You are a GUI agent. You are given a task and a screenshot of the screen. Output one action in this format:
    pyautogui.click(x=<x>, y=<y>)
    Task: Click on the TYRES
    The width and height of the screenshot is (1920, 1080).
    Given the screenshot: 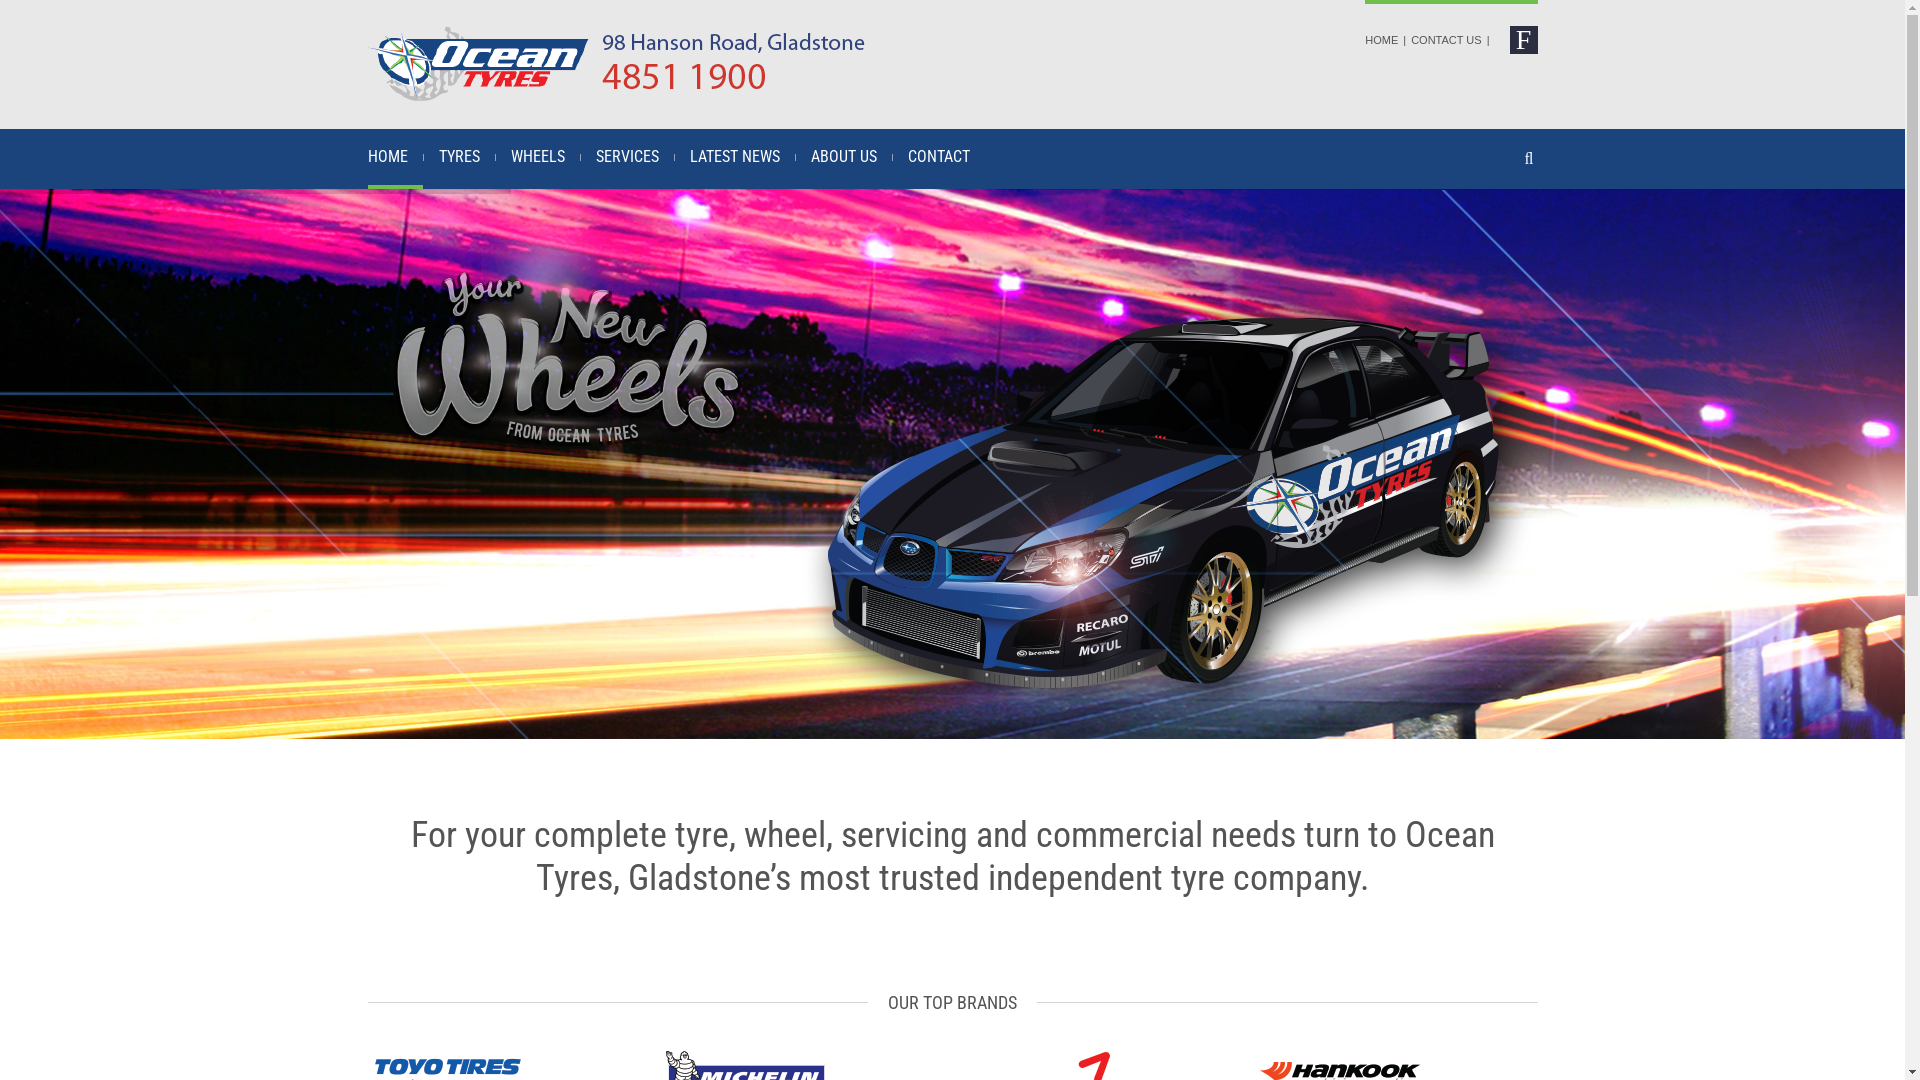 What is the action you would take?
    pyautogui.click(x=460, y=159)
    